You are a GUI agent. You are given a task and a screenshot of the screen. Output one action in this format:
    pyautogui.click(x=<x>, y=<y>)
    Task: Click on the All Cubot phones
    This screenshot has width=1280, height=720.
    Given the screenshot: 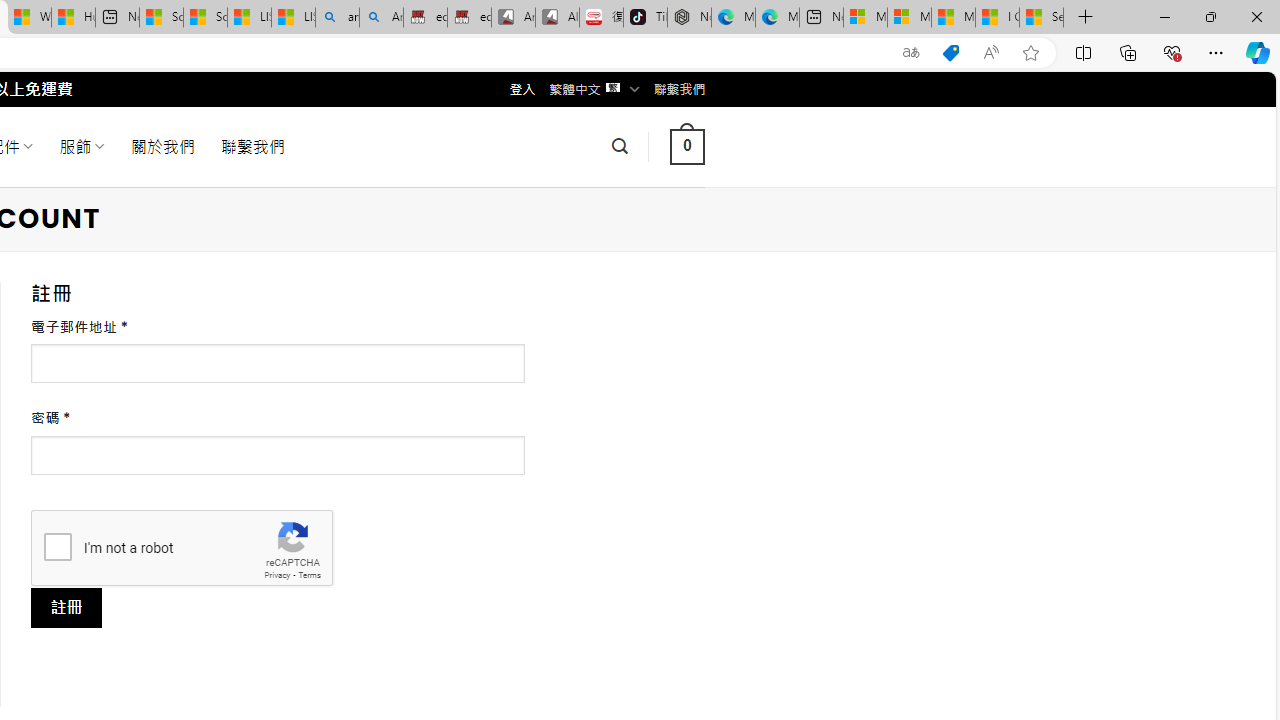 What is the action you would take?
    pyautogui.click(x=557, y=18)
    